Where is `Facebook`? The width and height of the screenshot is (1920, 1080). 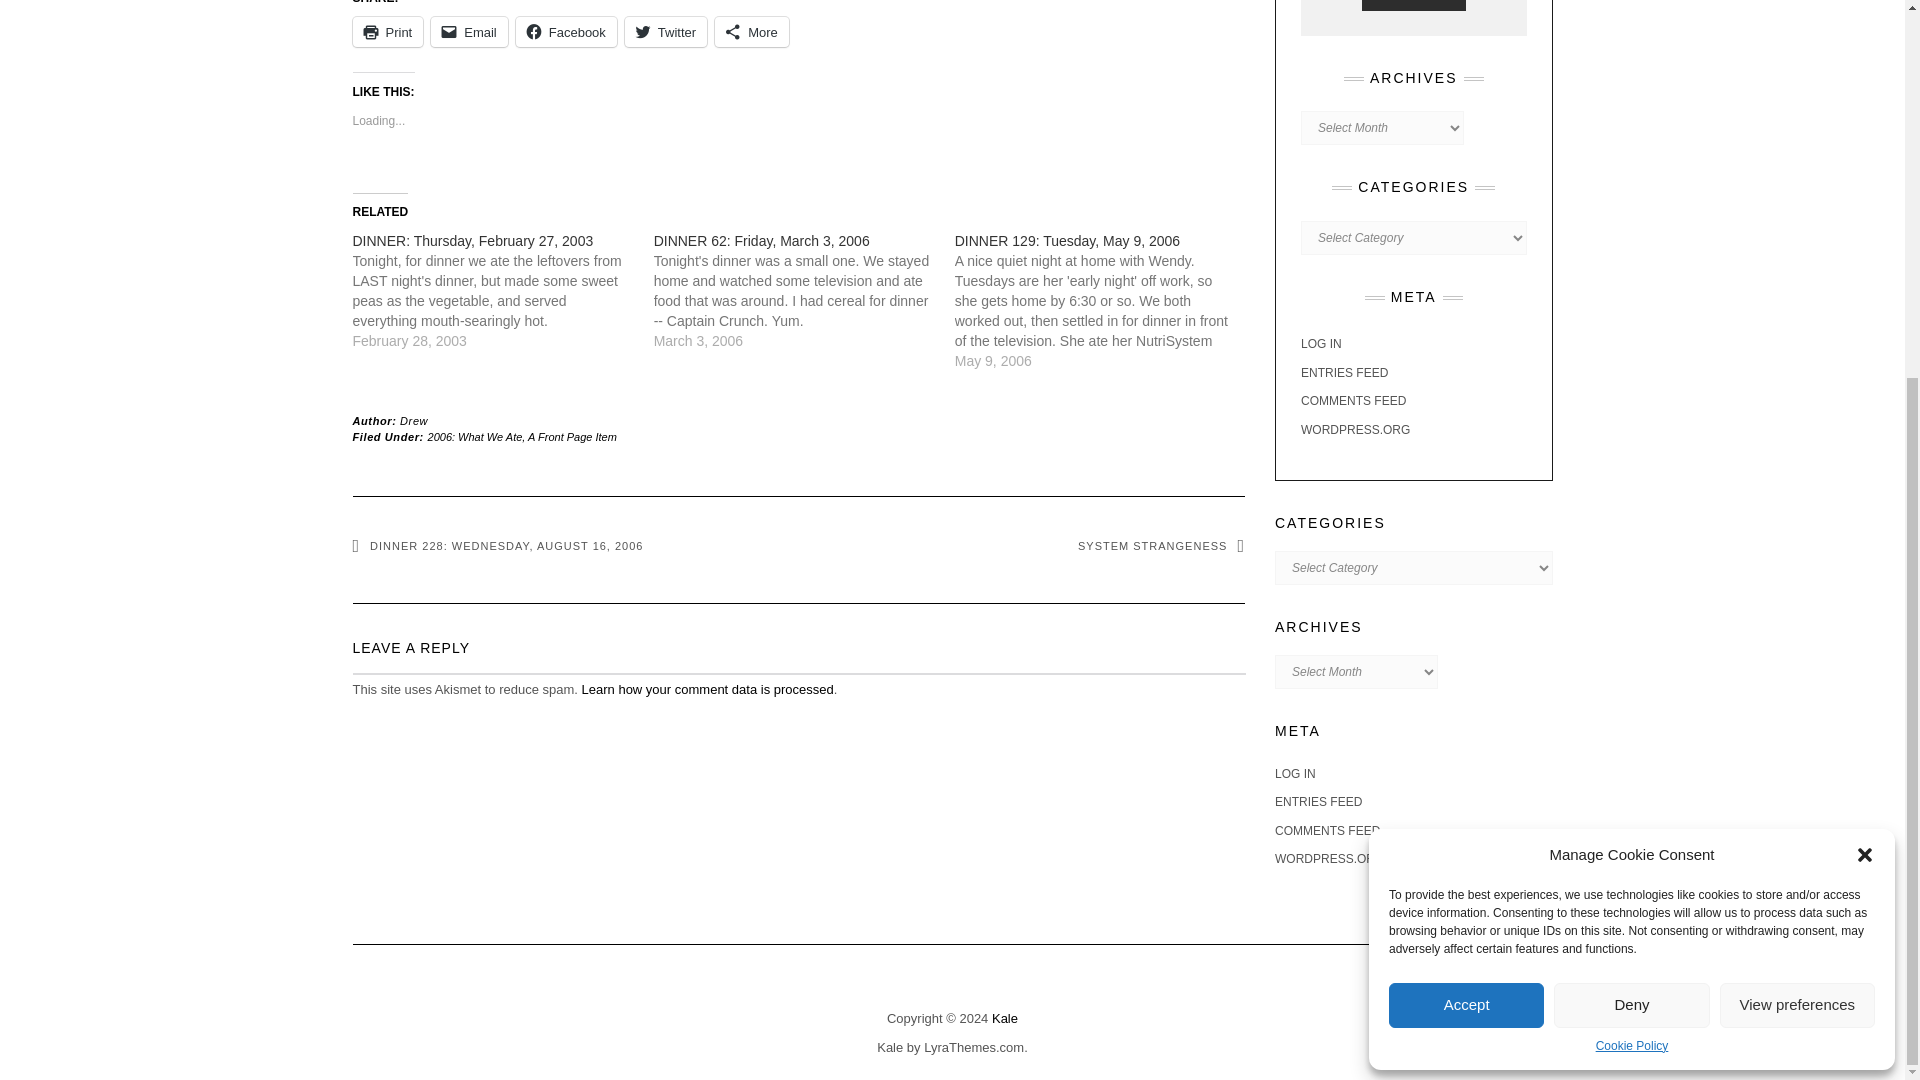
Facebook is located at coordinates (566, 32).